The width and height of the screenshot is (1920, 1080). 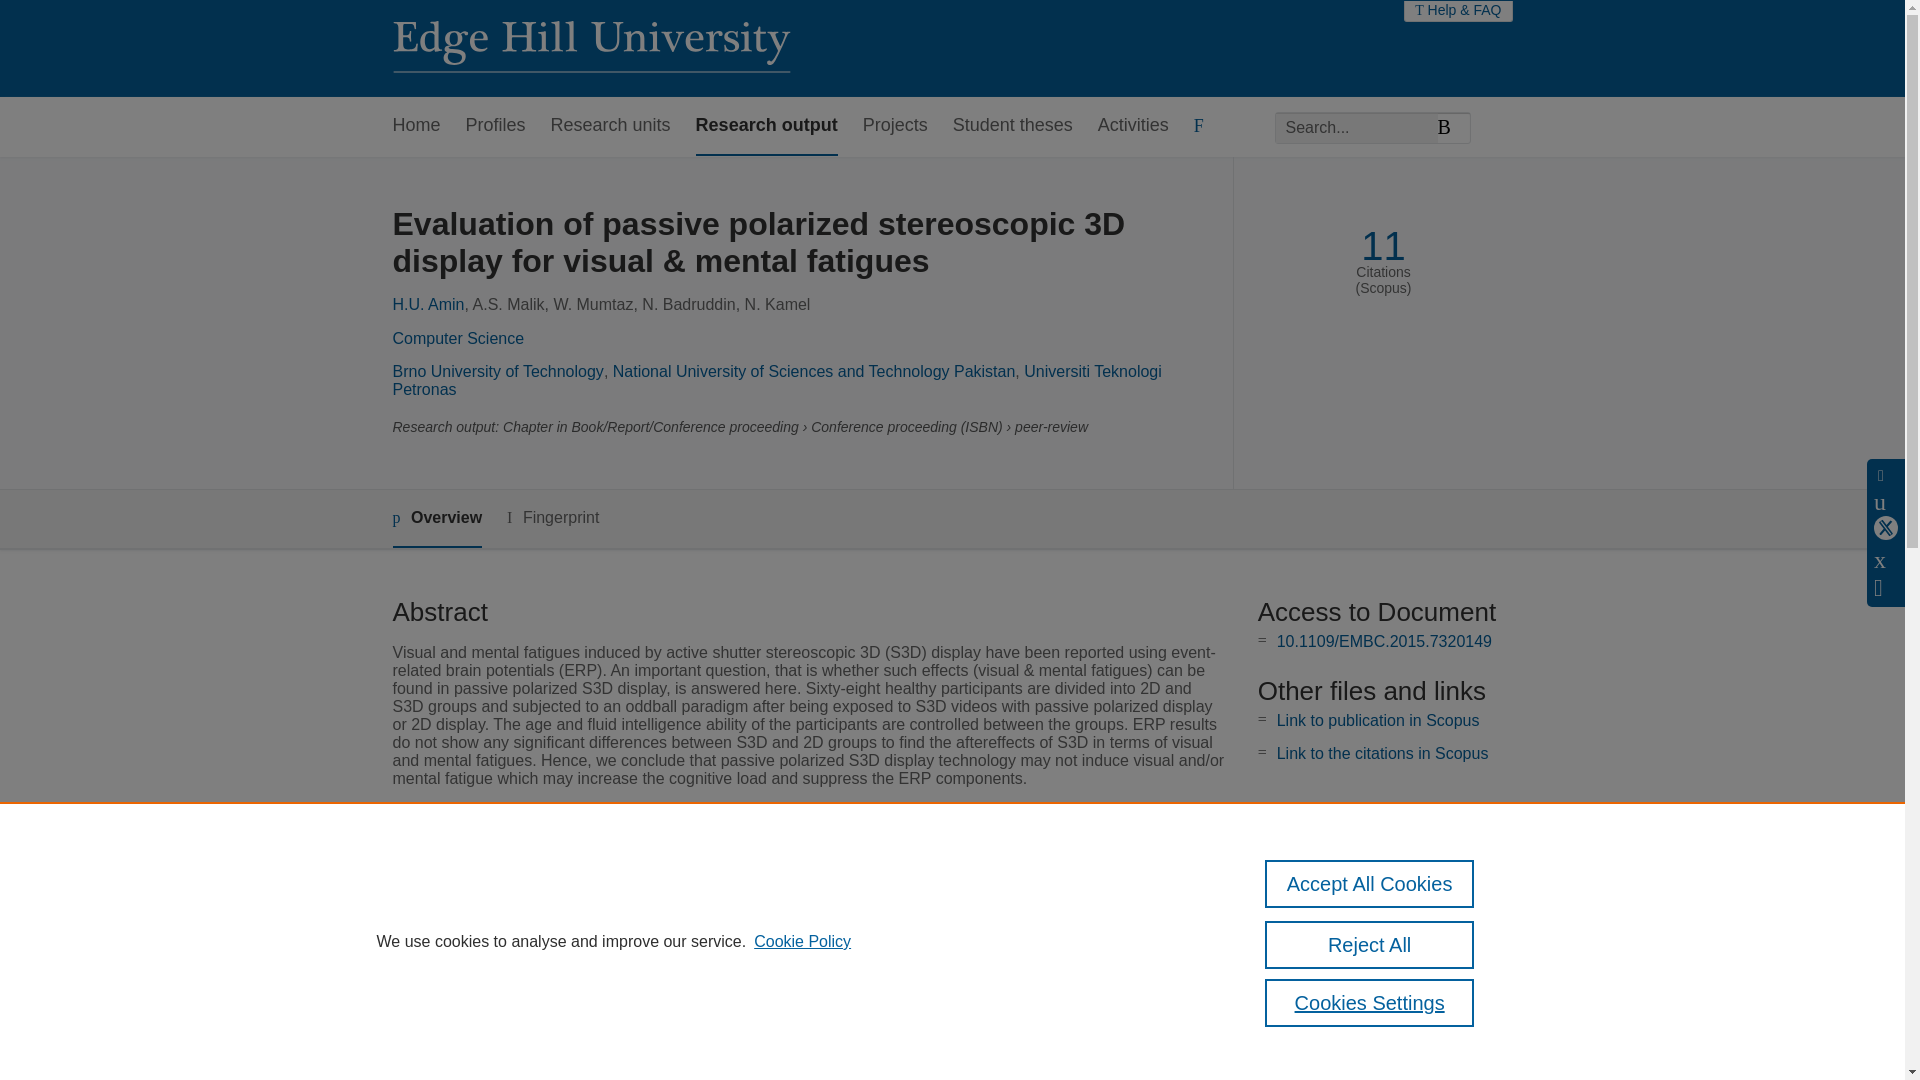 What do you see at coordinates (694, 892) in the screenshot?
I see `IEEE` at bounding box center [694, 892].